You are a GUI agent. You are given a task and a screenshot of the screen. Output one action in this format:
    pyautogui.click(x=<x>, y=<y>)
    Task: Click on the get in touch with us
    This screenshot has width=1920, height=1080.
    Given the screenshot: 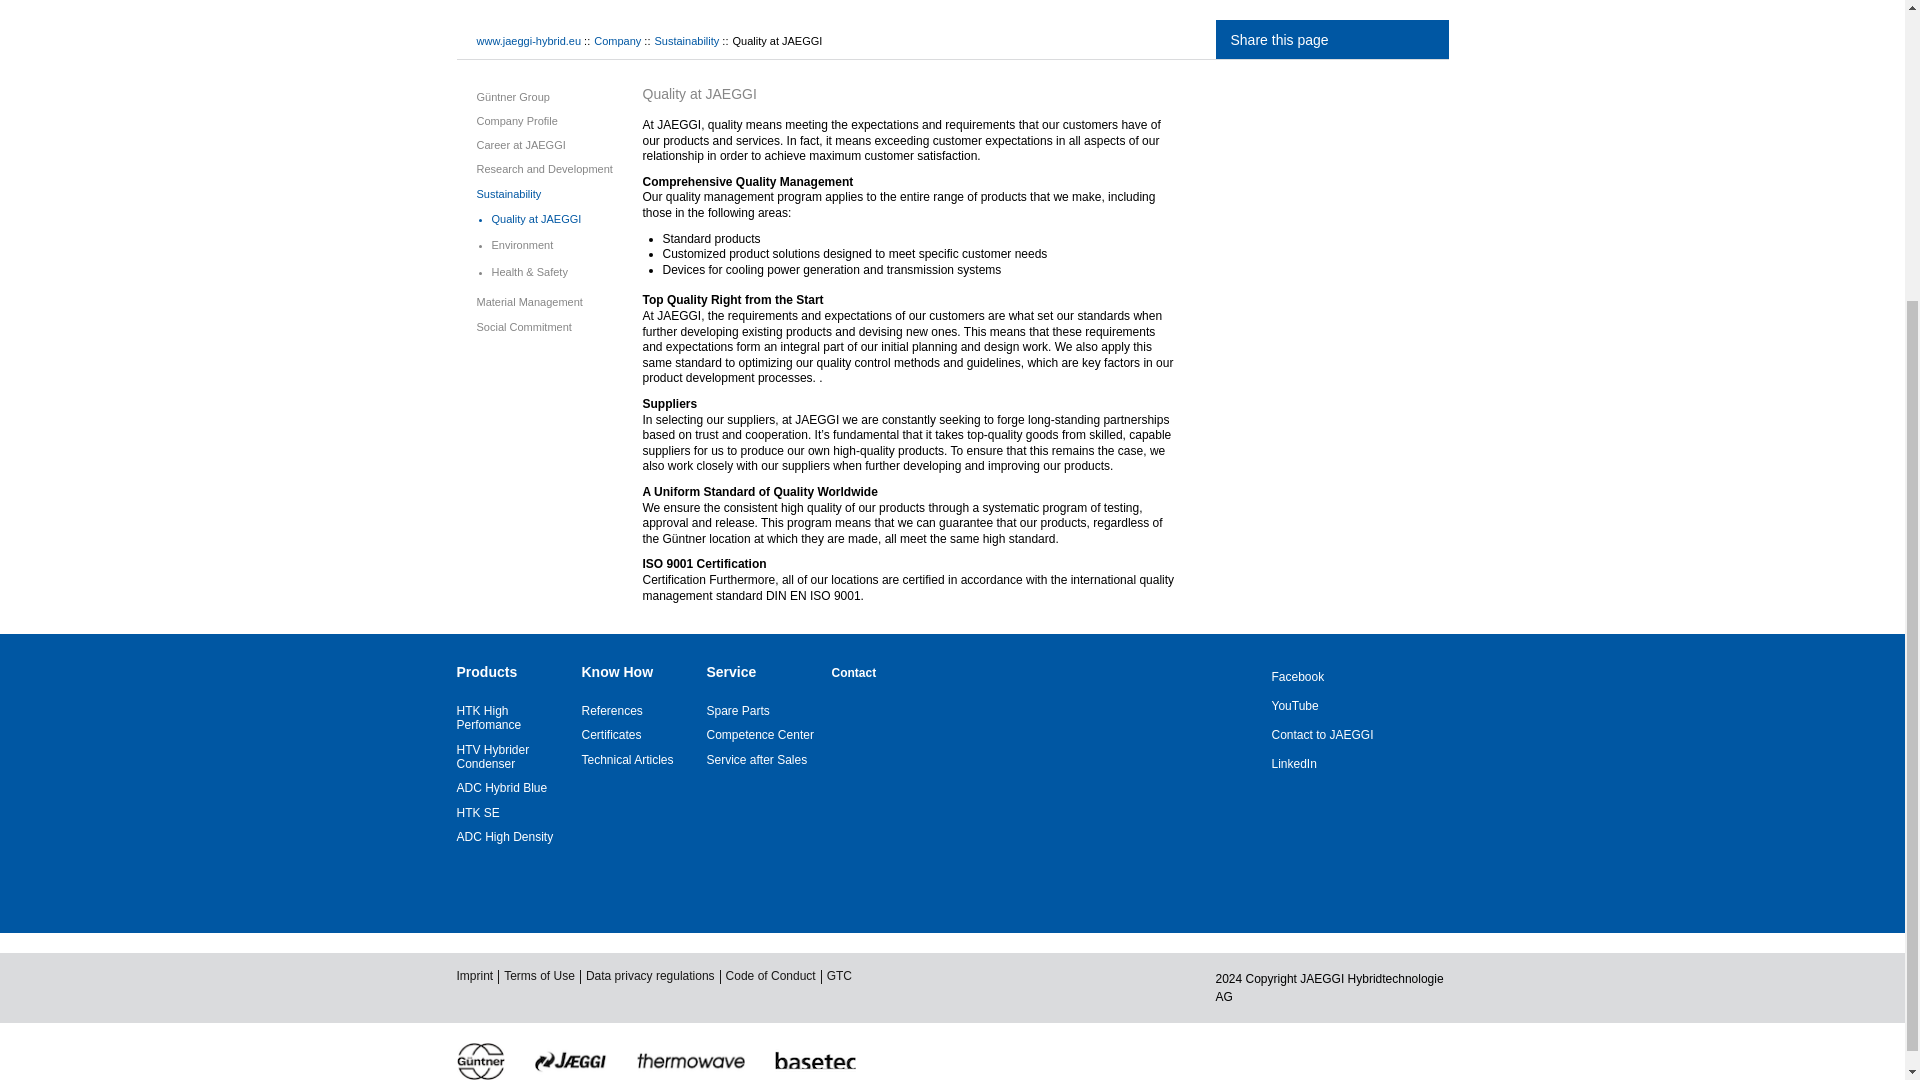 What is the action you would take?
    pyautogui.click(x=1332, y=735)
    